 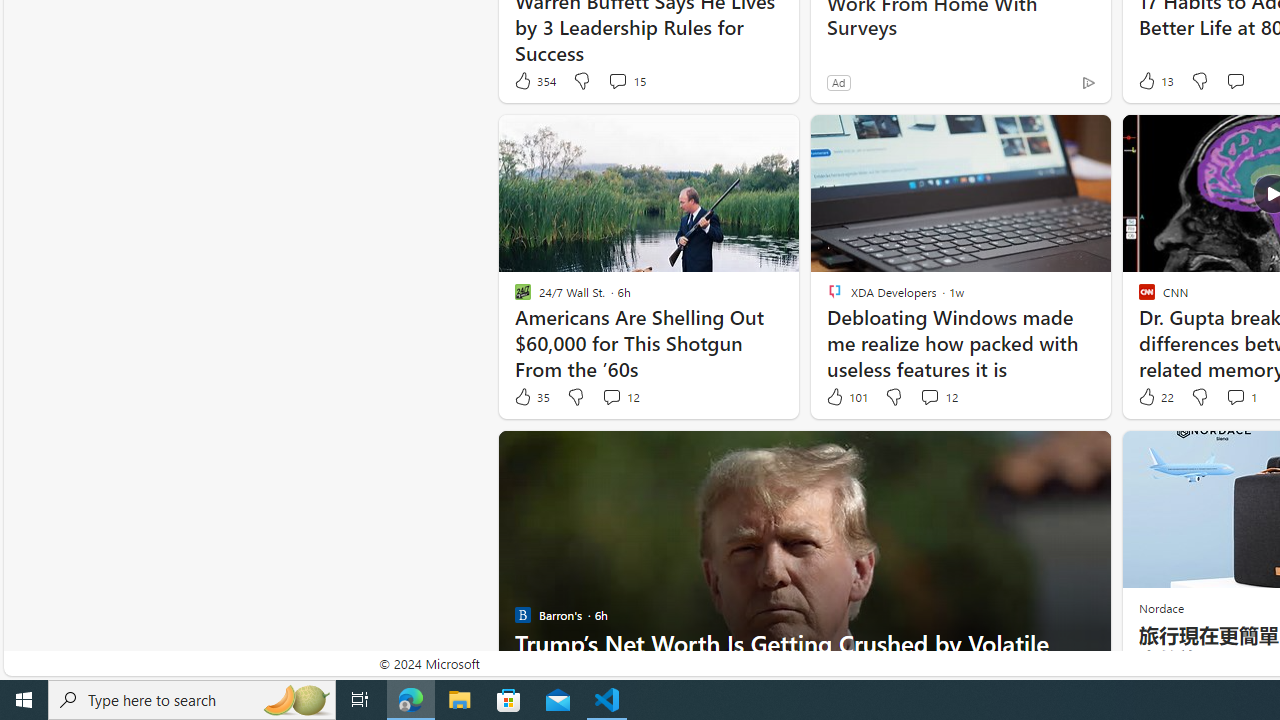 I want to click on Ad, so click(x=838, y=82).